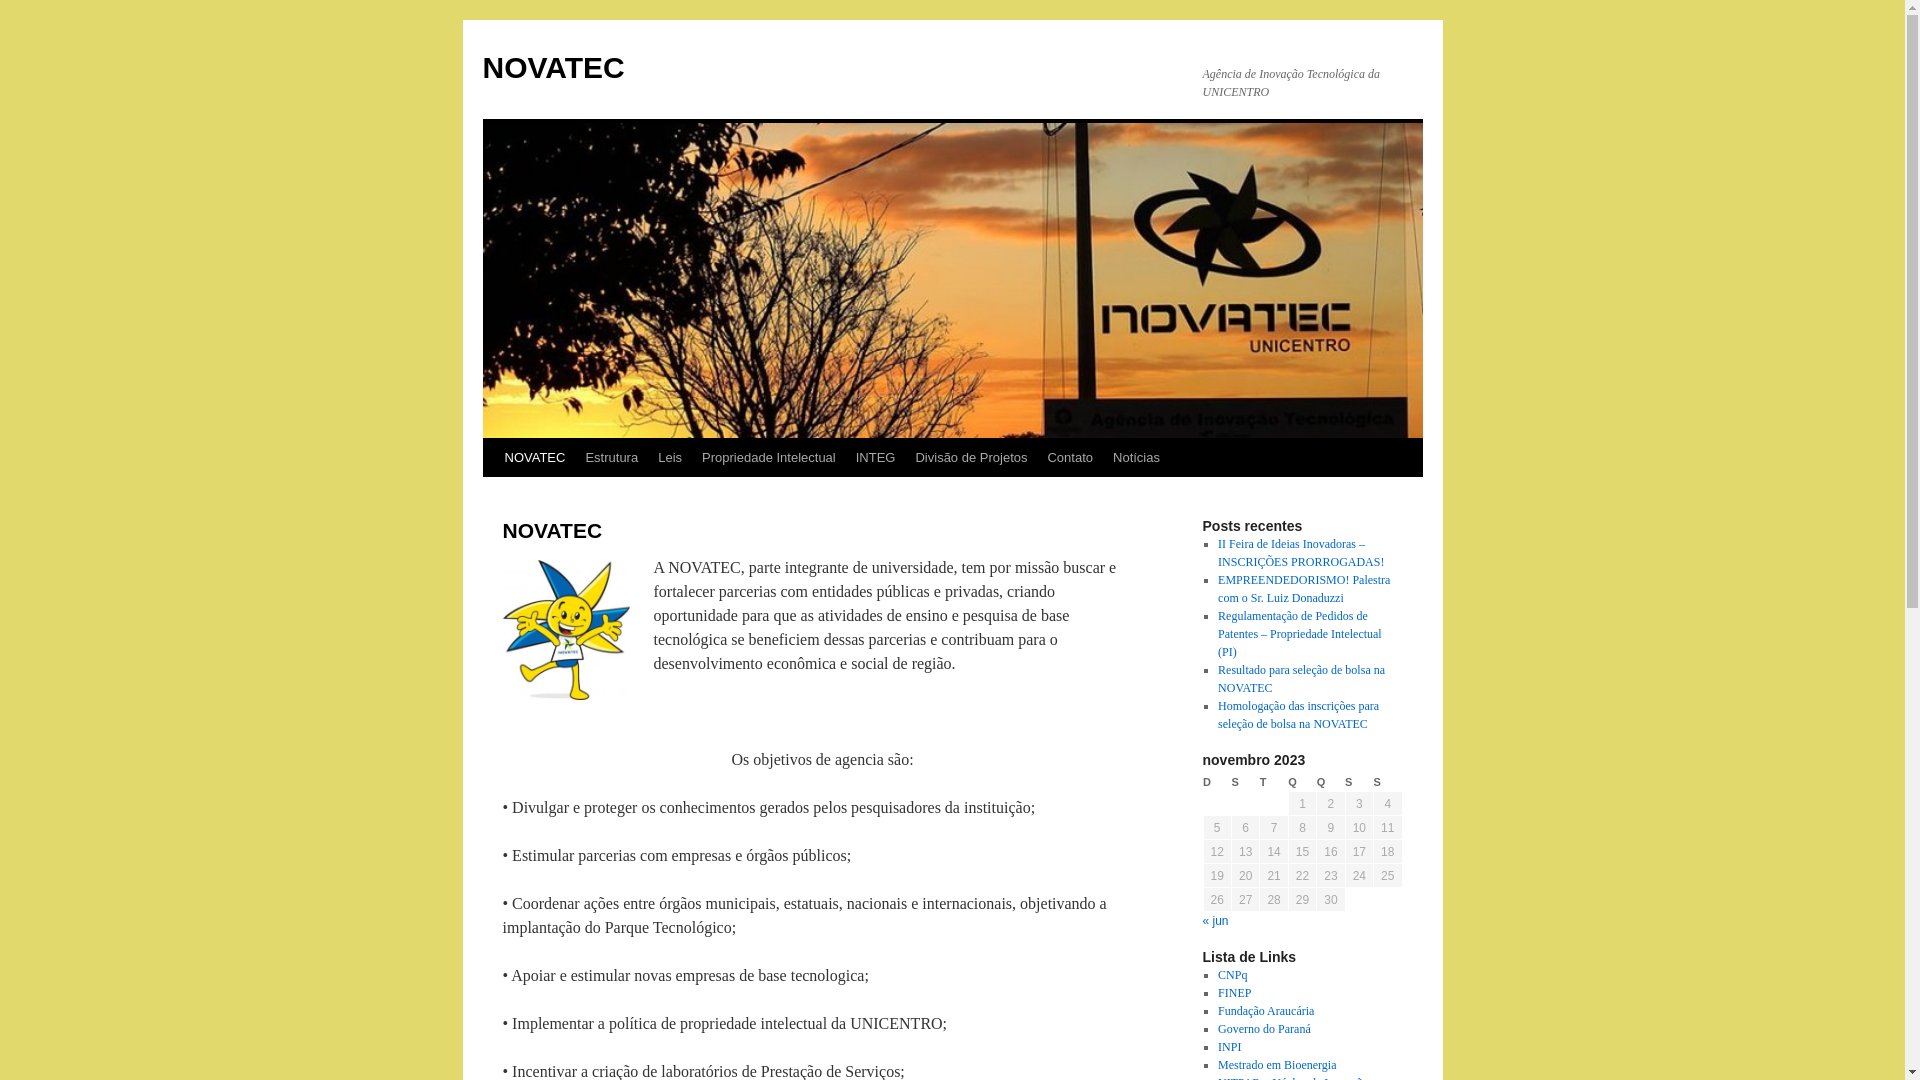 This screenshot has height=1080, width=1920. I want to click on Propriedade Intelectual, so click(769, 458).